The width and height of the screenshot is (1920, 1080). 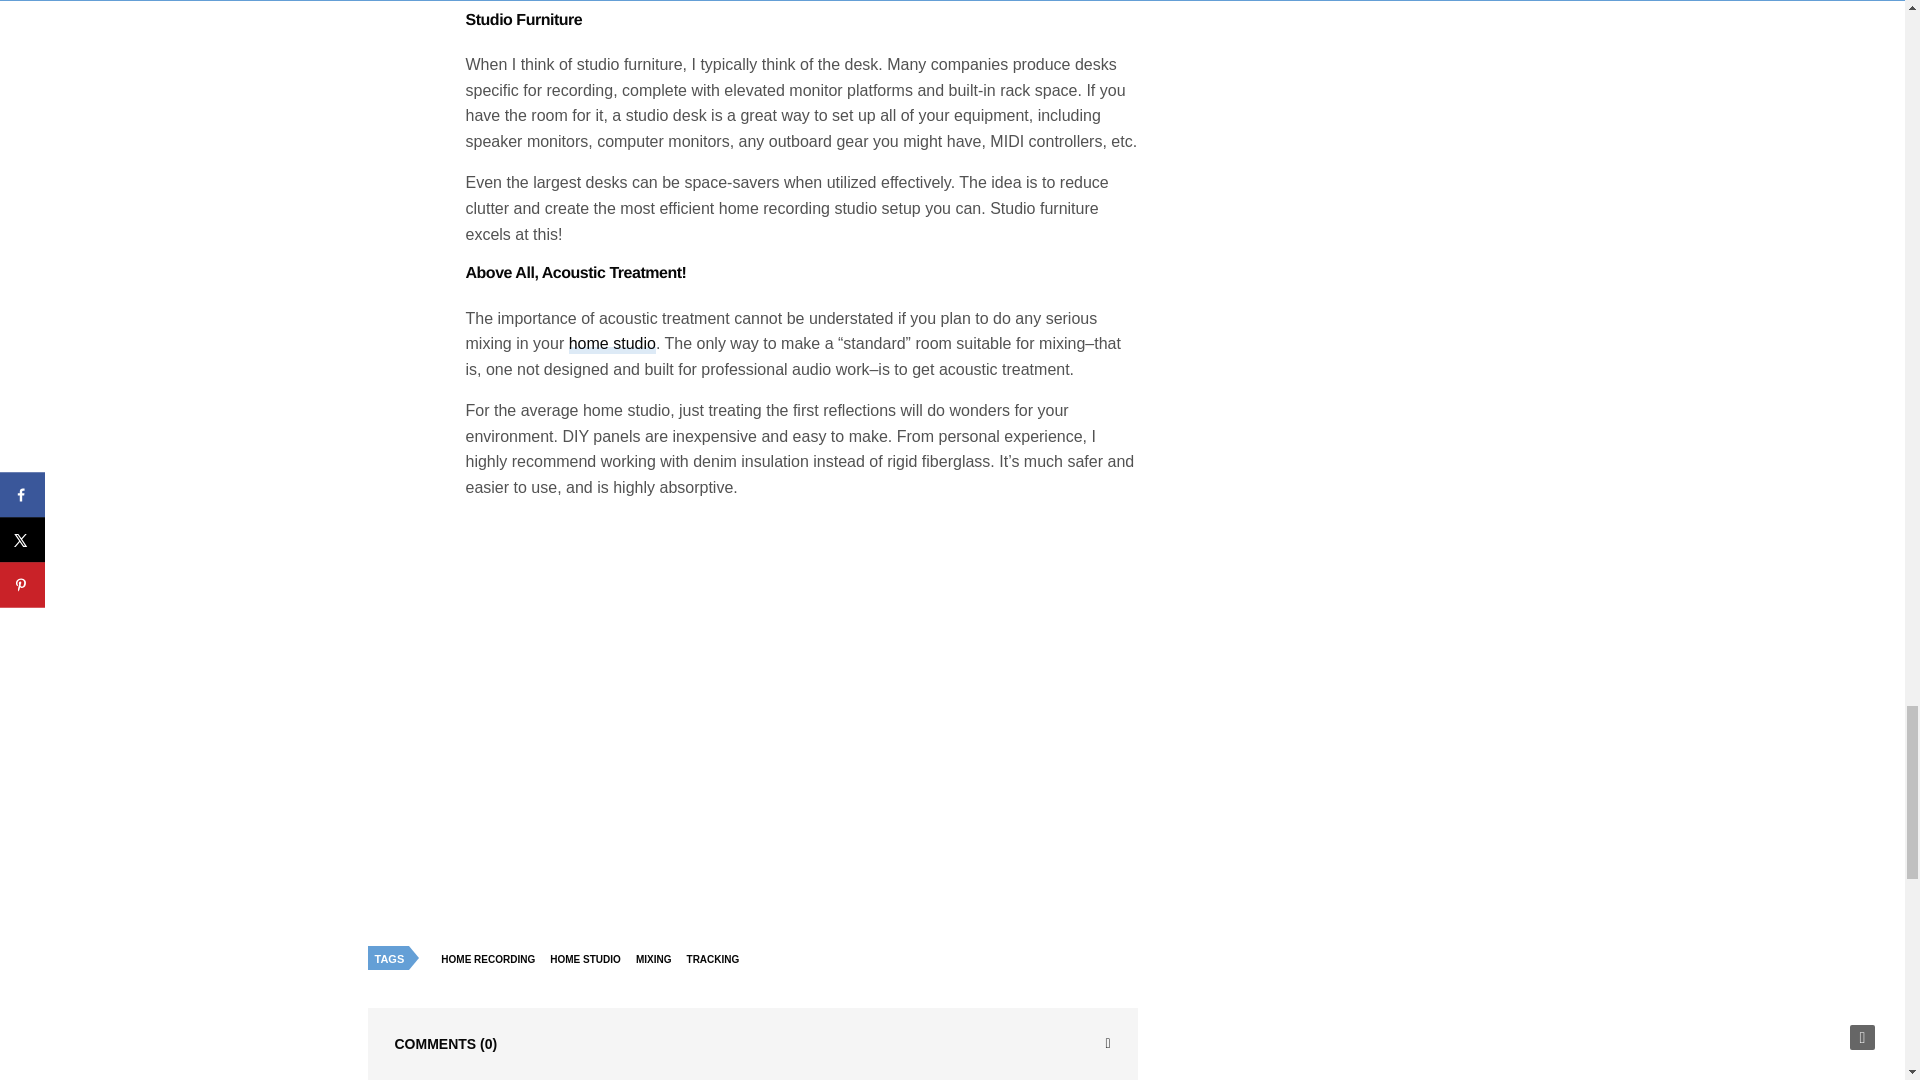 What do you see at coordinates (590, 960) in the screenshot?
I see `HOME STUDIO` at bounding box center [590, 960].